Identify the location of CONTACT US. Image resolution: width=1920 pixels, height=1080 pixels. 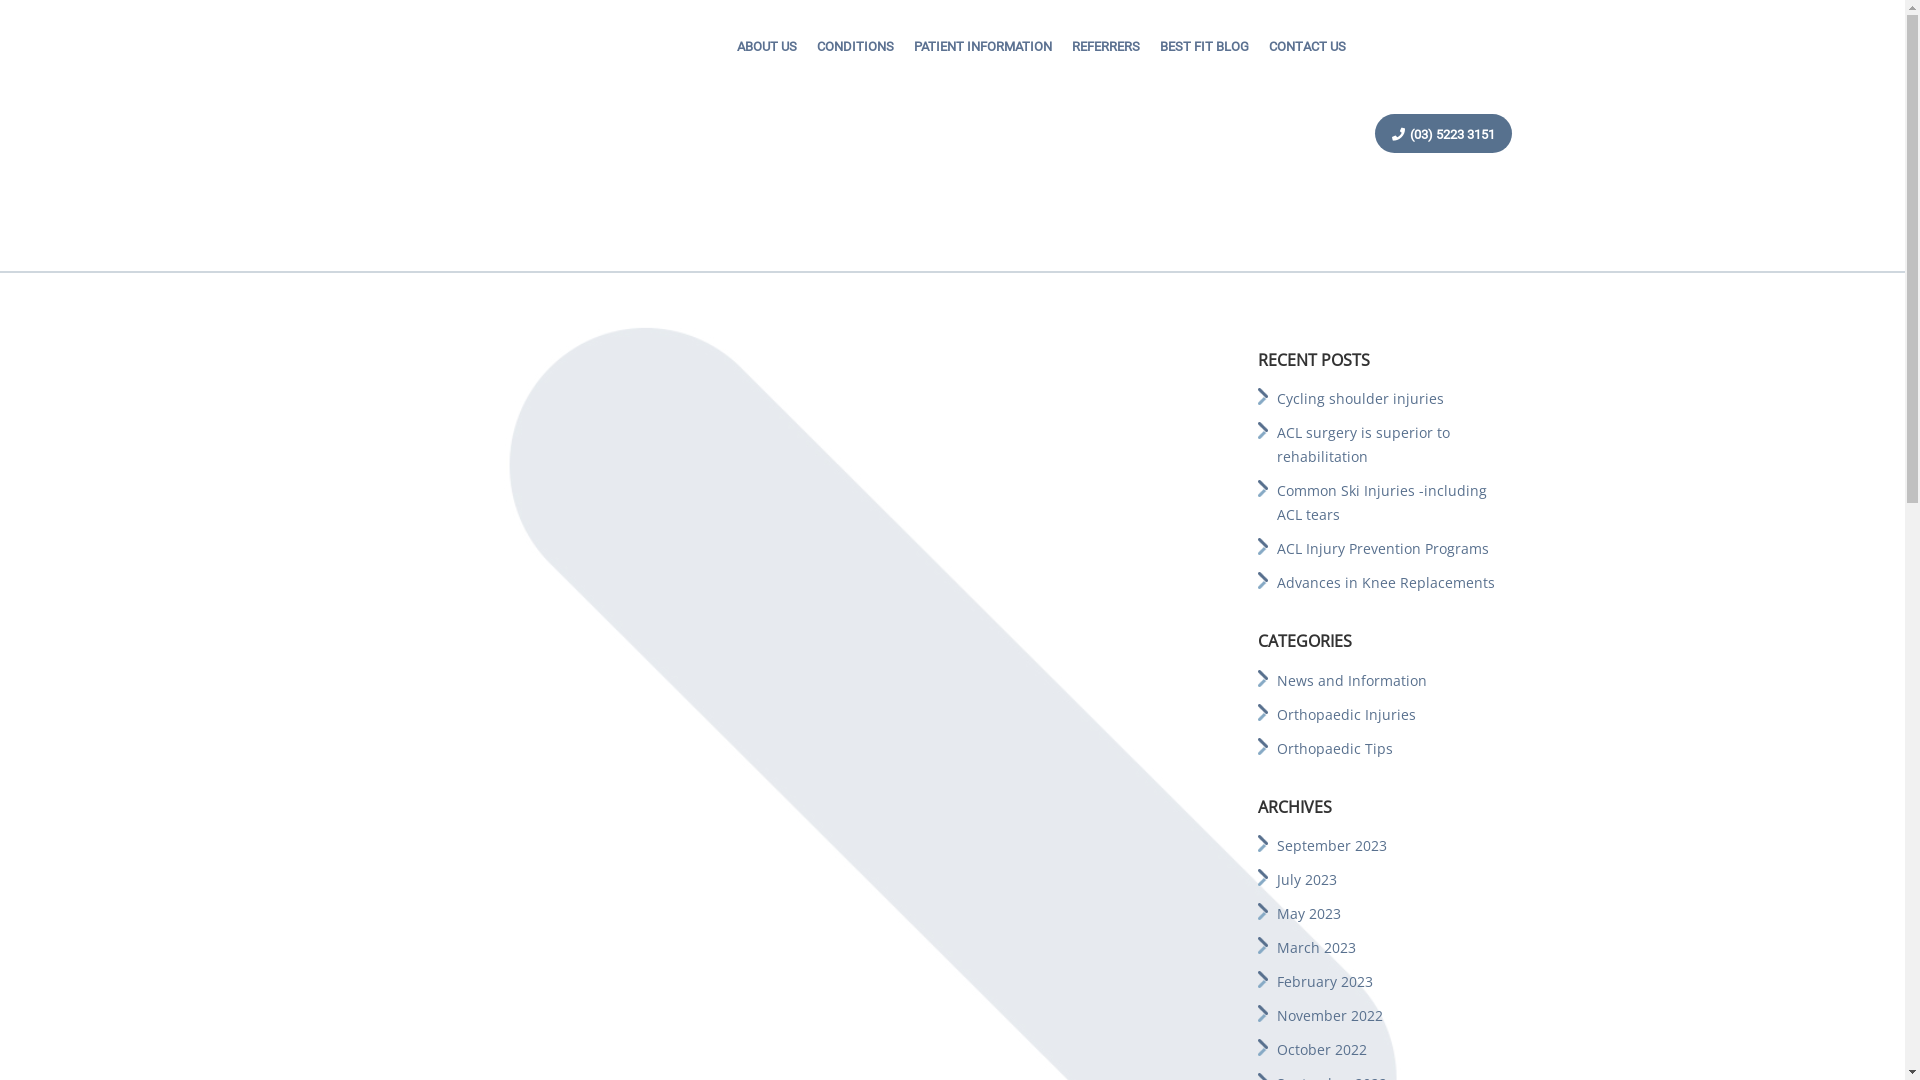
(1308, 47).